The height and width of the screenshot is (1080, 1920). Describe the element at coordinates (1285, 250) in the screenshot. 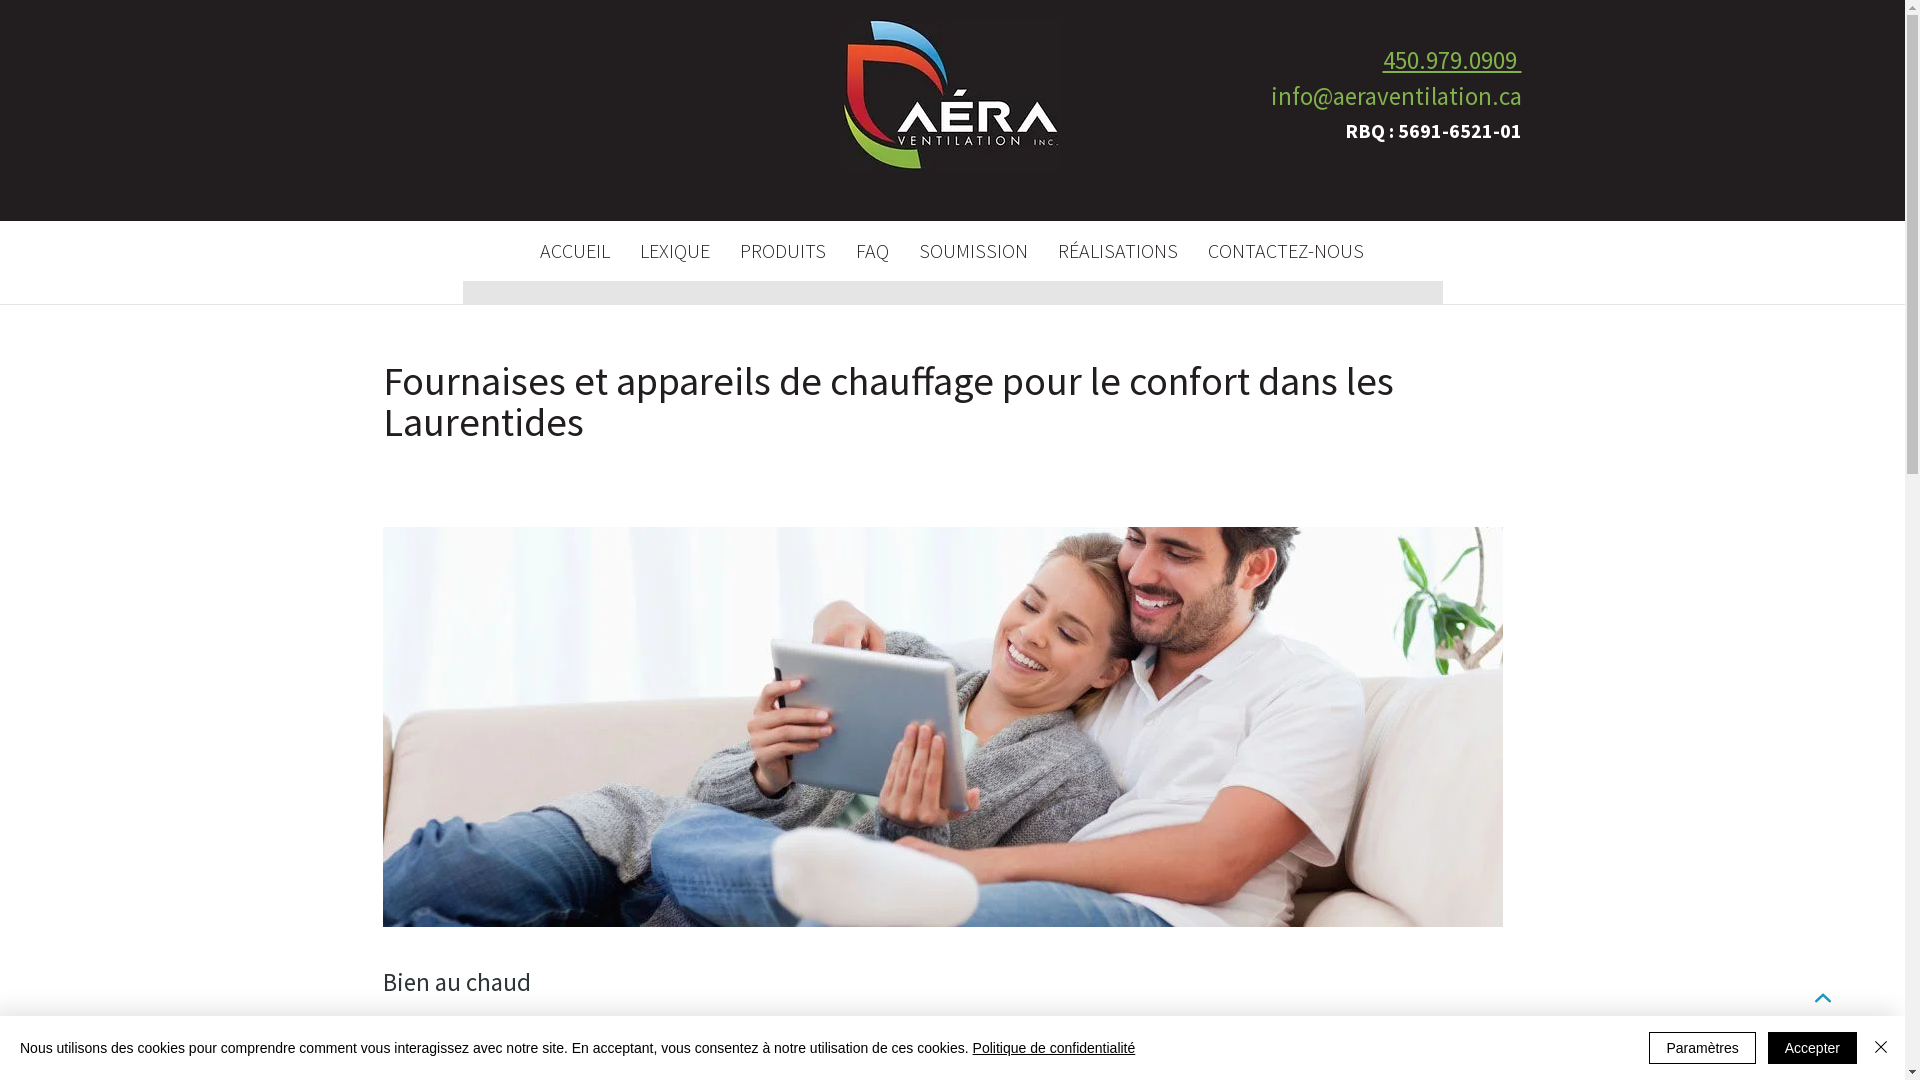

I see `CONTACTEZ-NOUS` at that location.